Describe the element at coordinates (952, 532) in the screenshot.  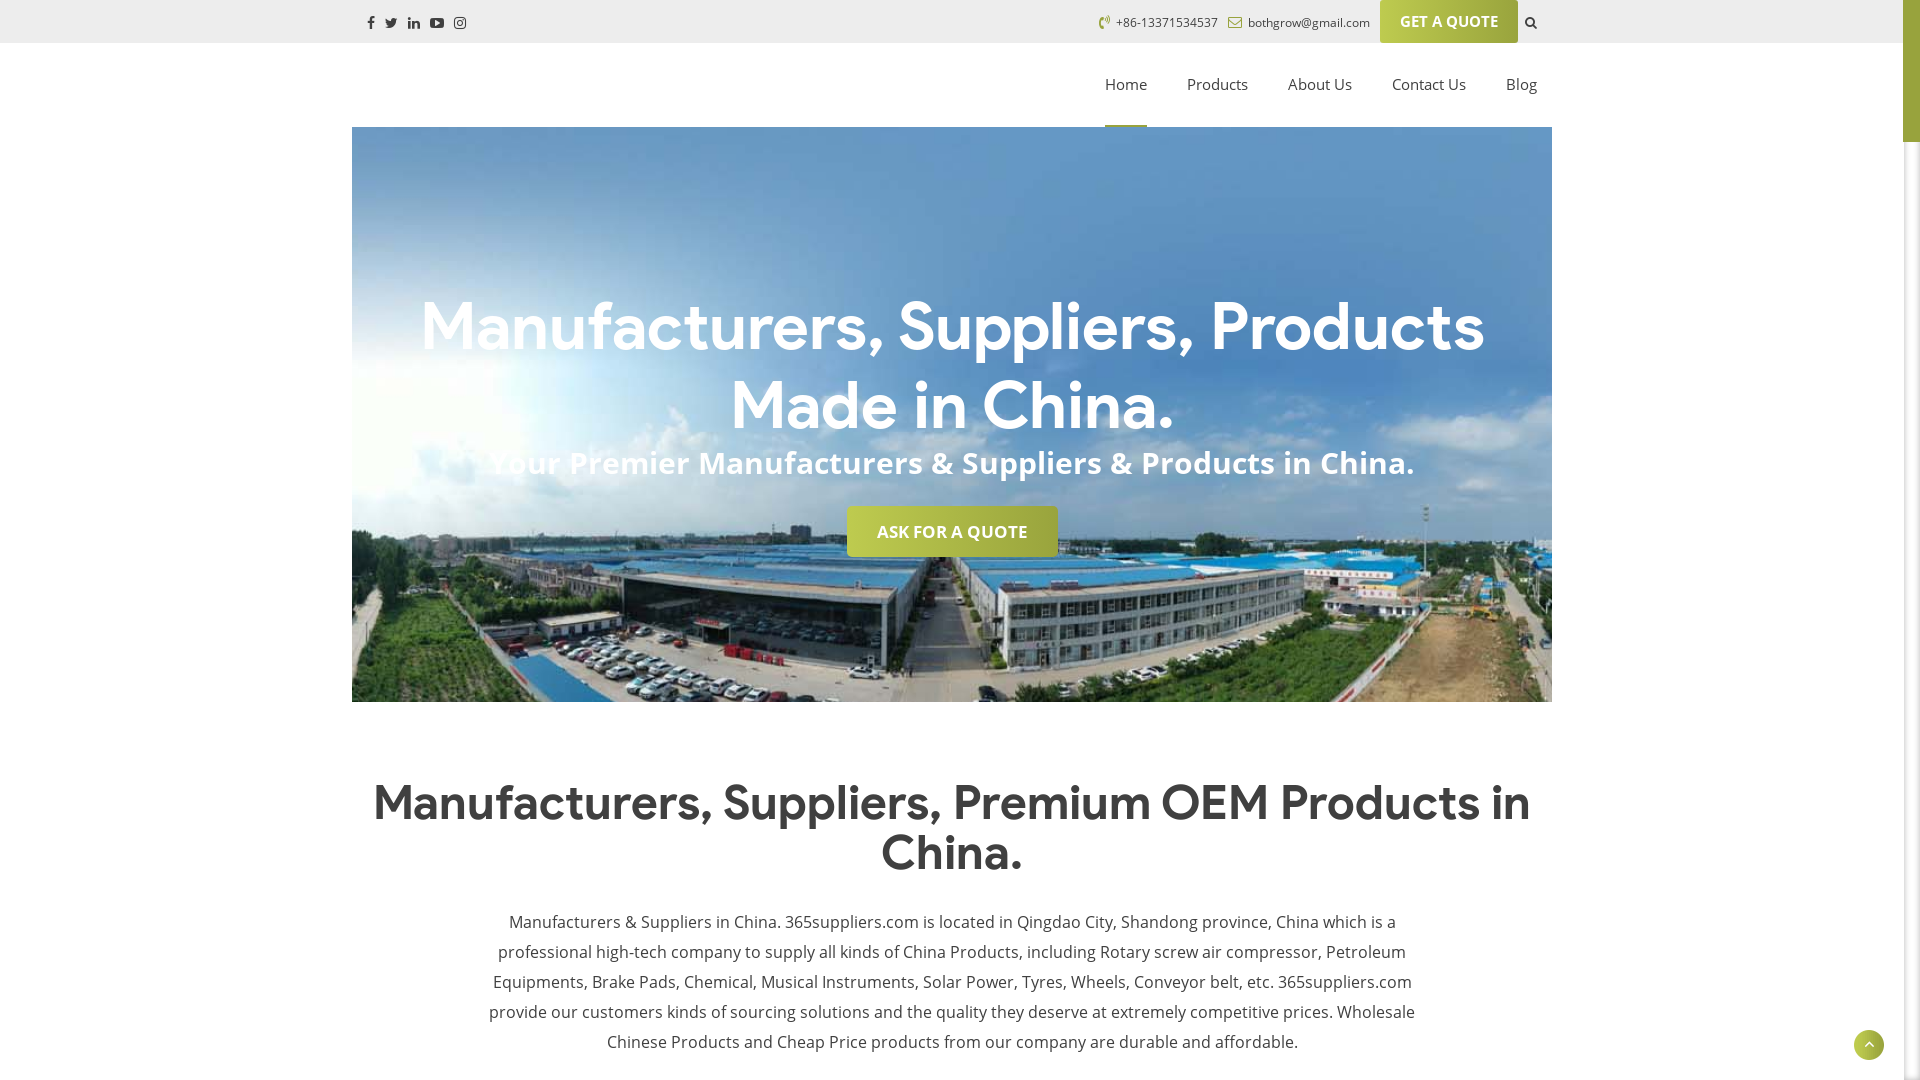
I see `ASK FOR A QUOTE` at that location.